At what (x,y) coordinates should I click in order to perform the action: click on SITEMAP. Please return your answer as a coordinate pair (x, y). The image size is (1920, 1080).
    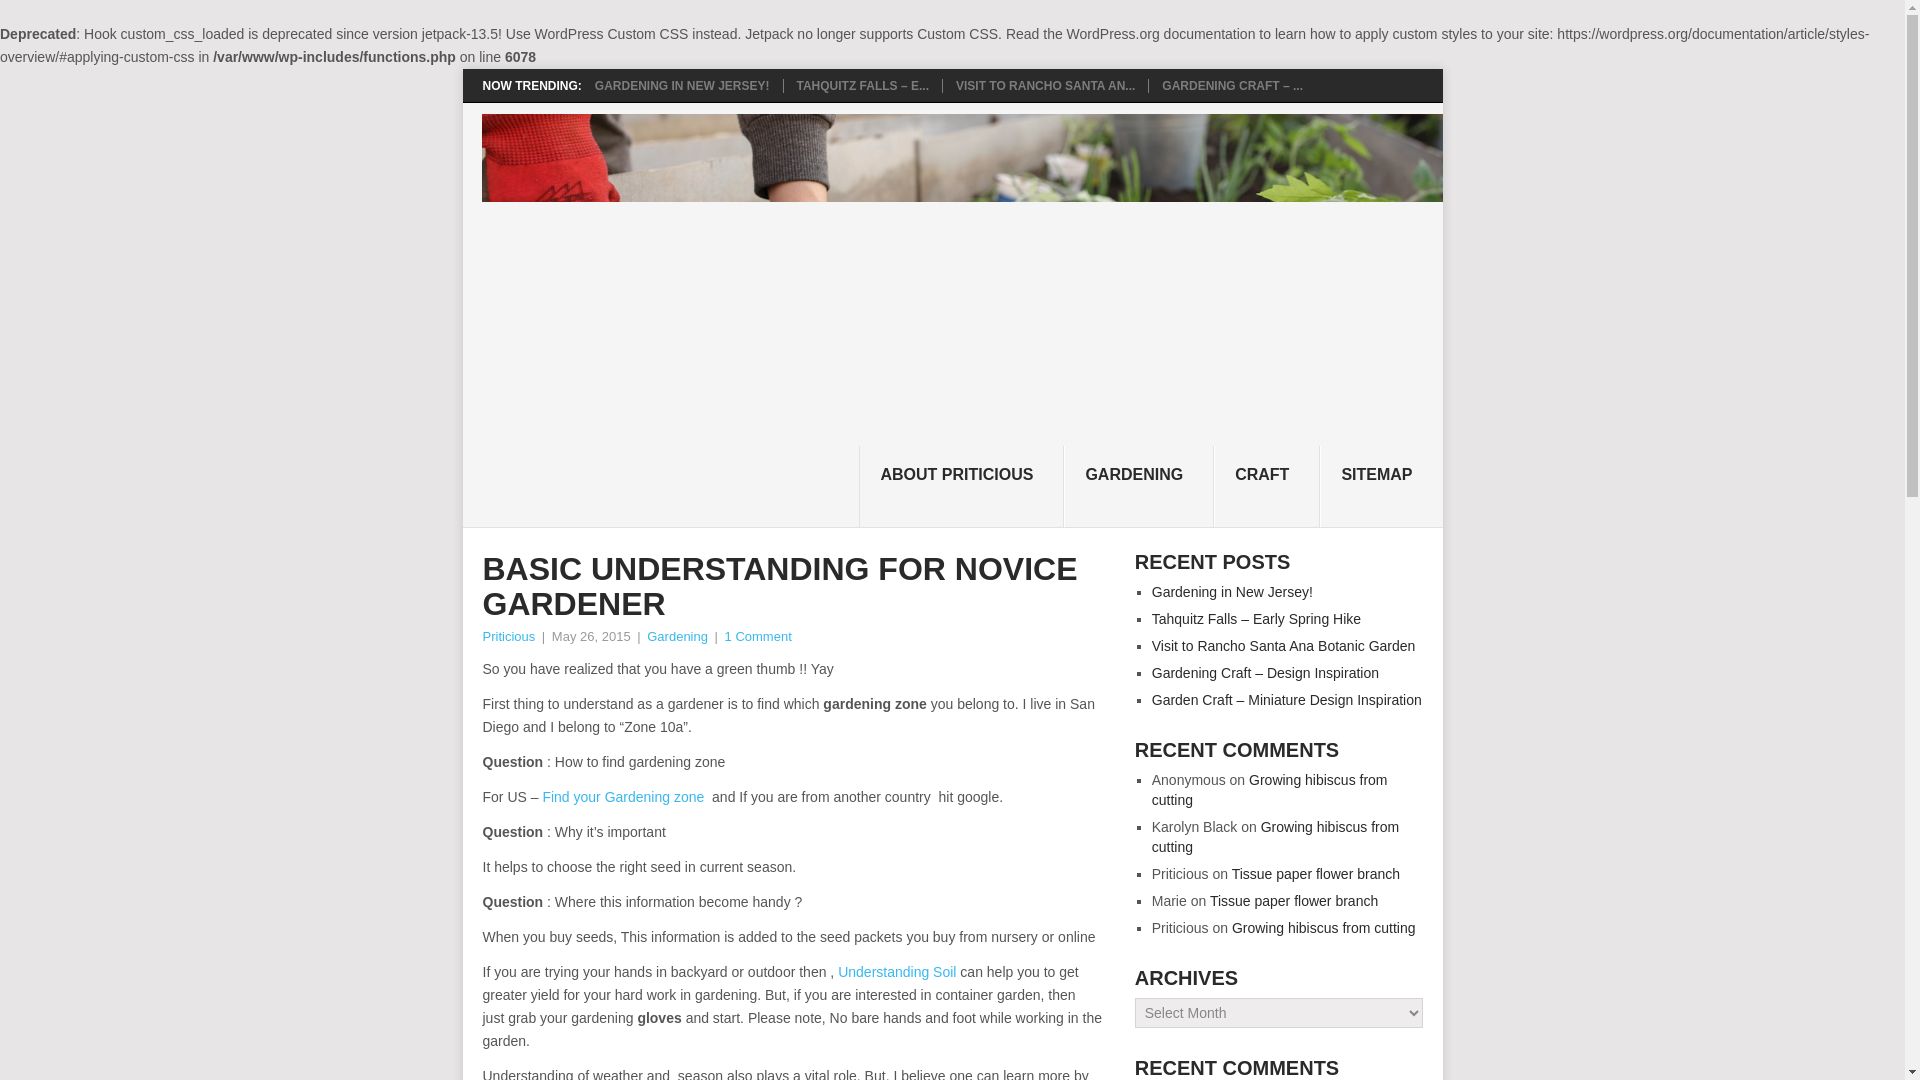
    Looking at the image, I should click on (1380, 487).